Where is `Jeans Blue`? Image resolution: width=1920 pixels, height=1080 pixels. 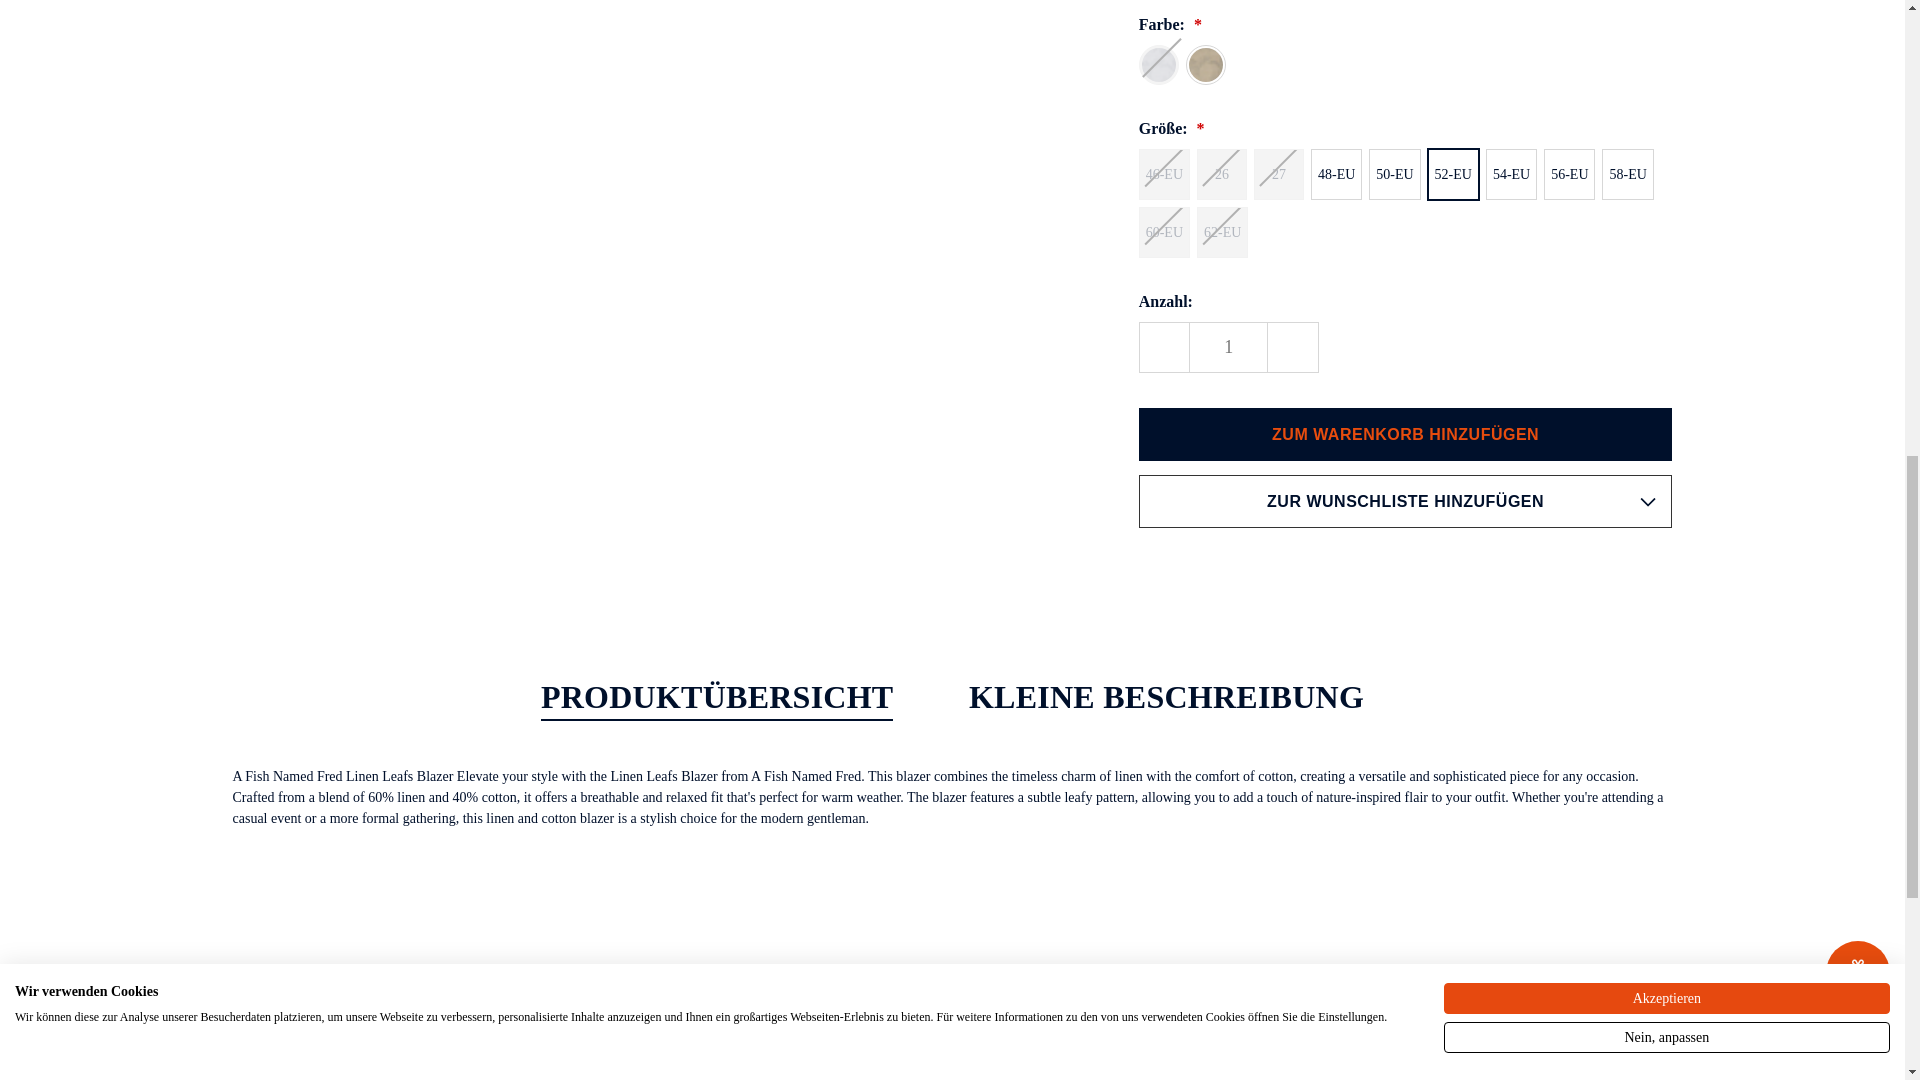
Jeans Blue is located at coordinates (1158, 64).